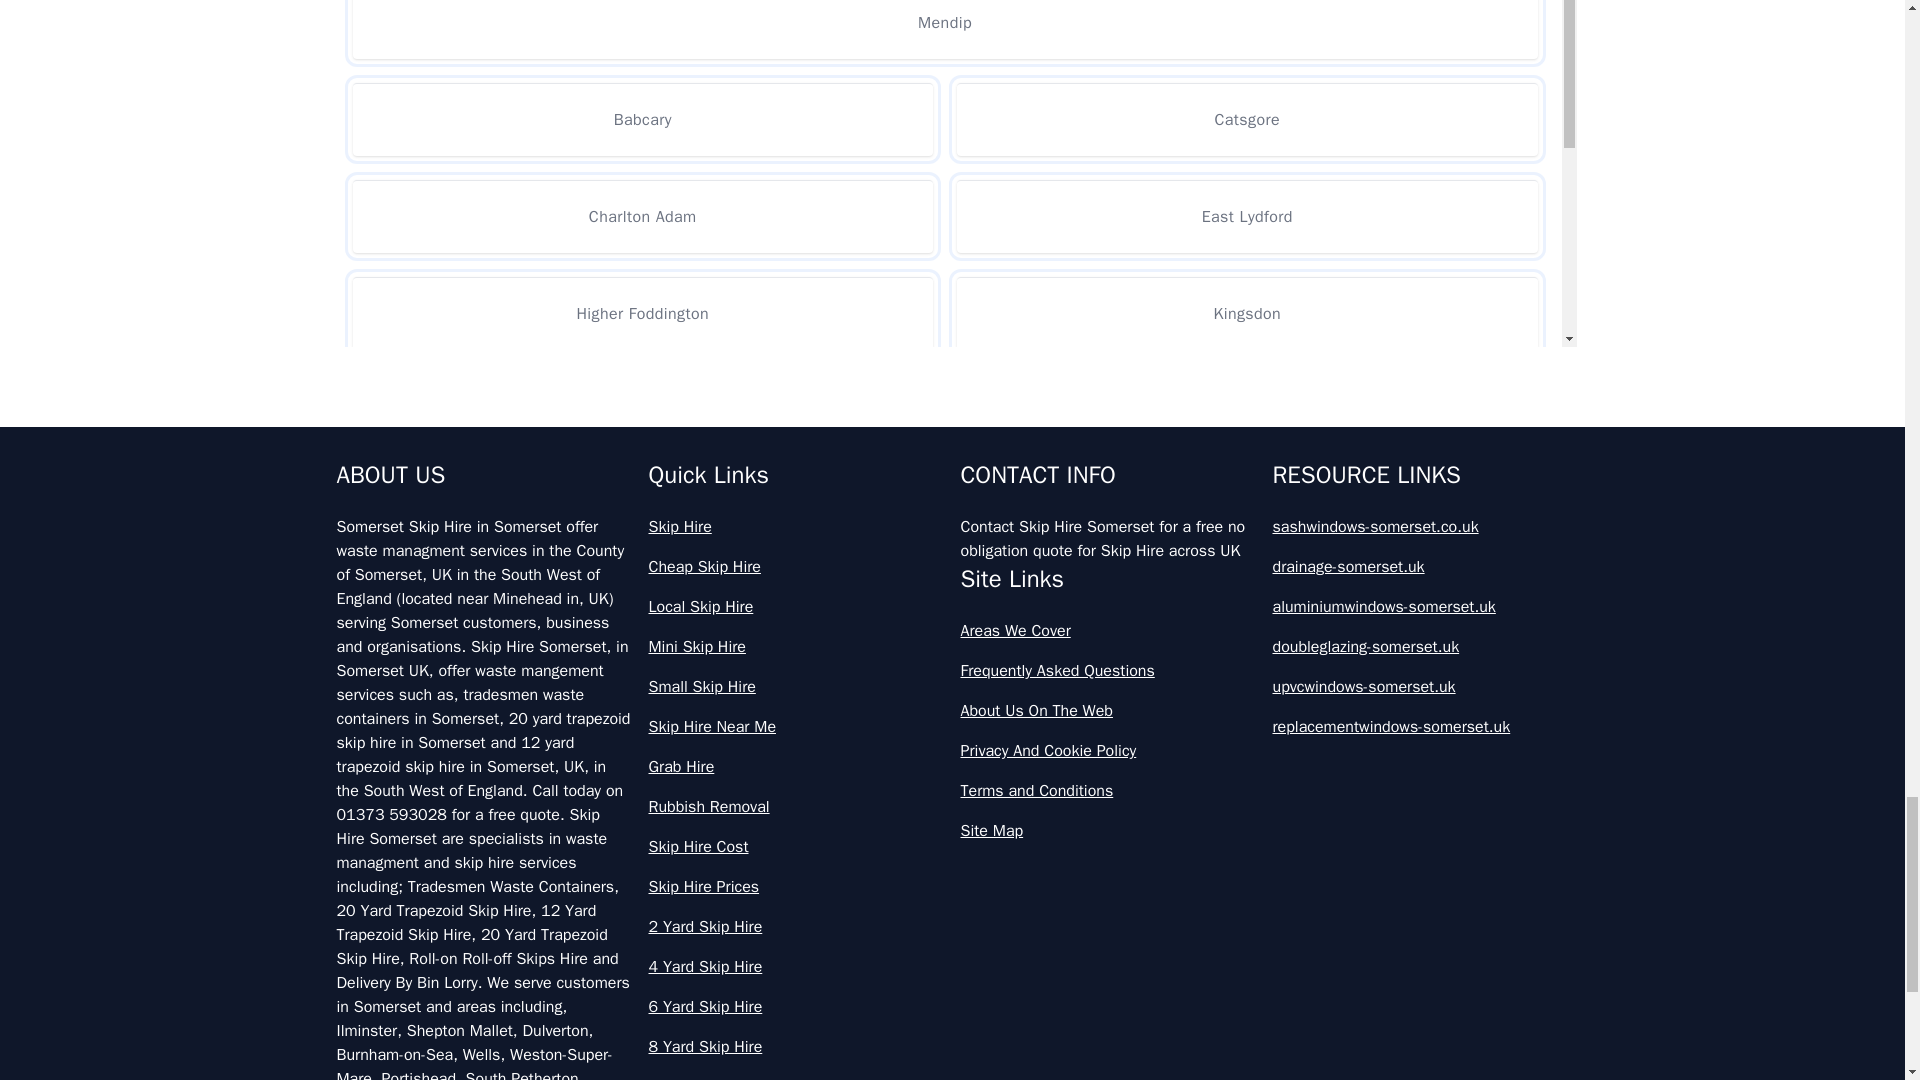  I want to click on upvcwindows-somerset.uk, so click(1420, 686).